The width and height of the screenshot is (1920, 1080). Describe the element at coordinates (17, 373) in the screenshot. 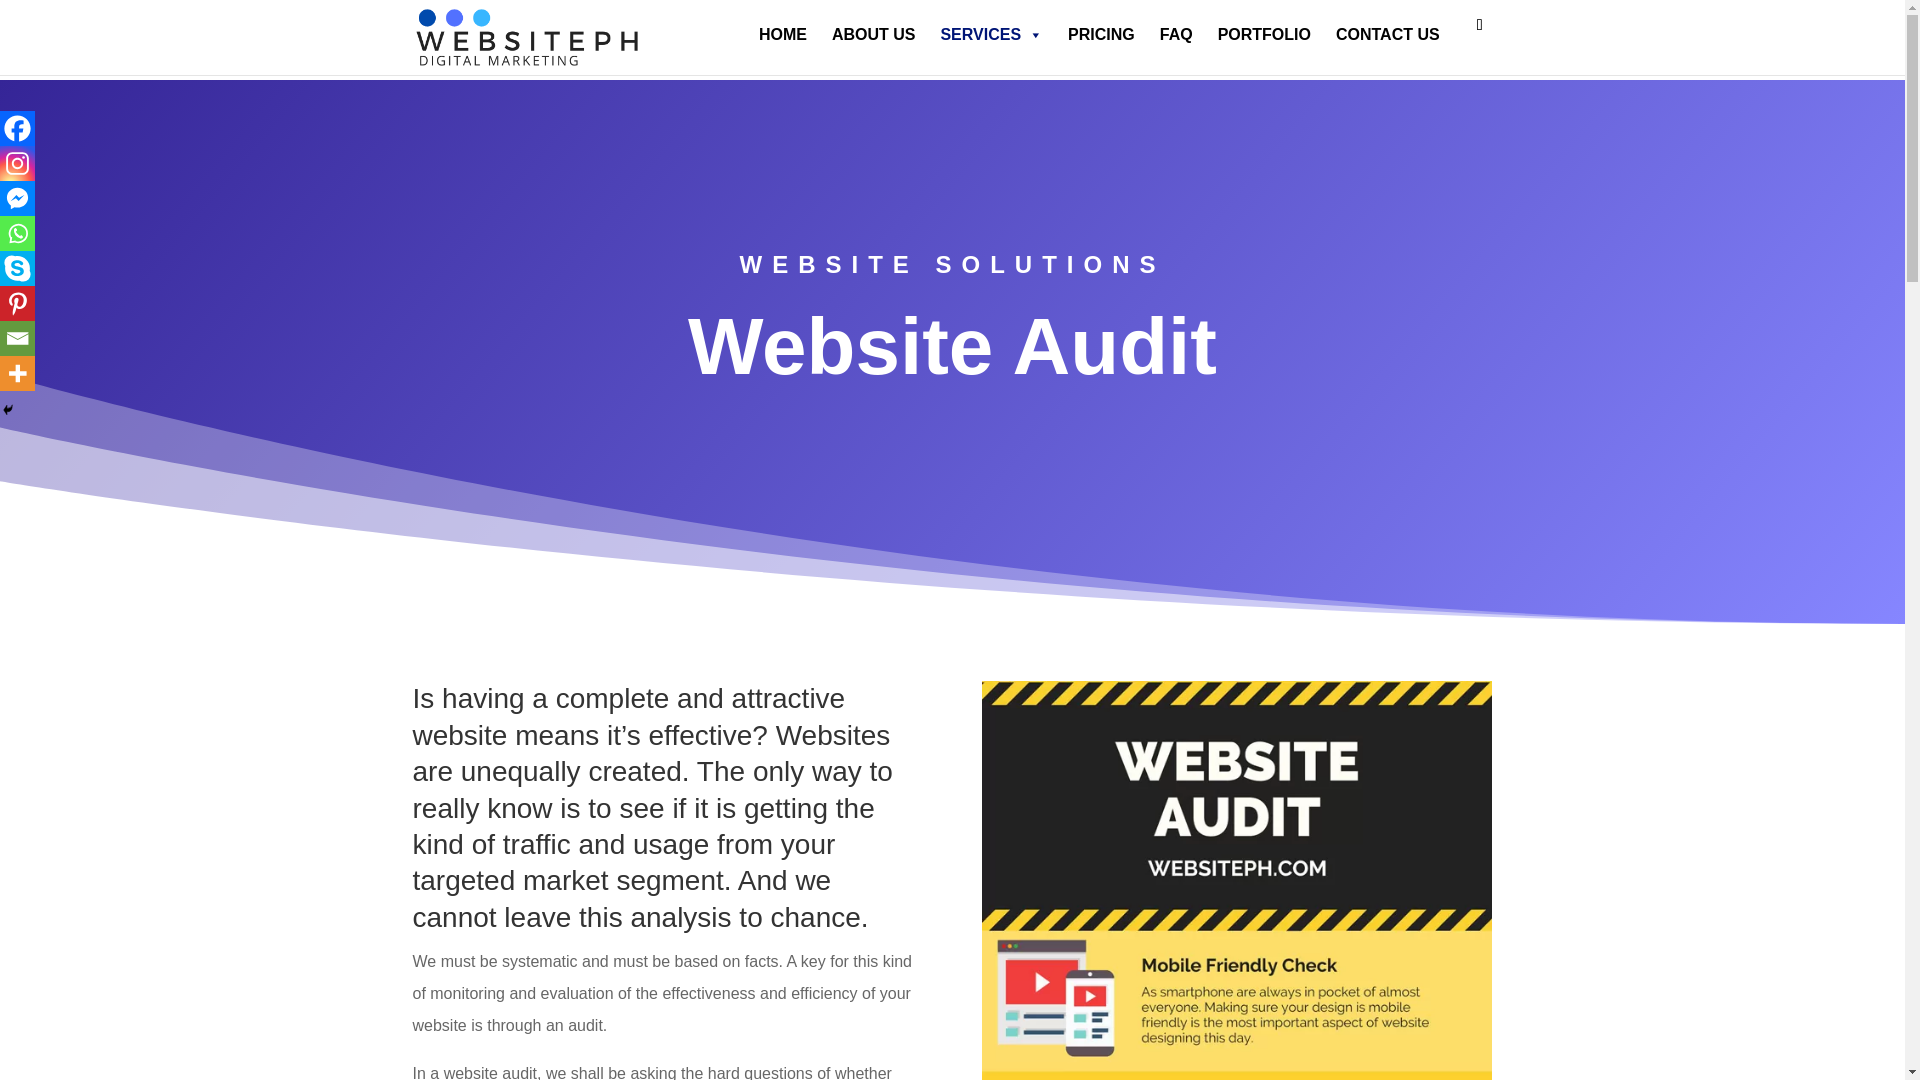

I see `More` at that location.